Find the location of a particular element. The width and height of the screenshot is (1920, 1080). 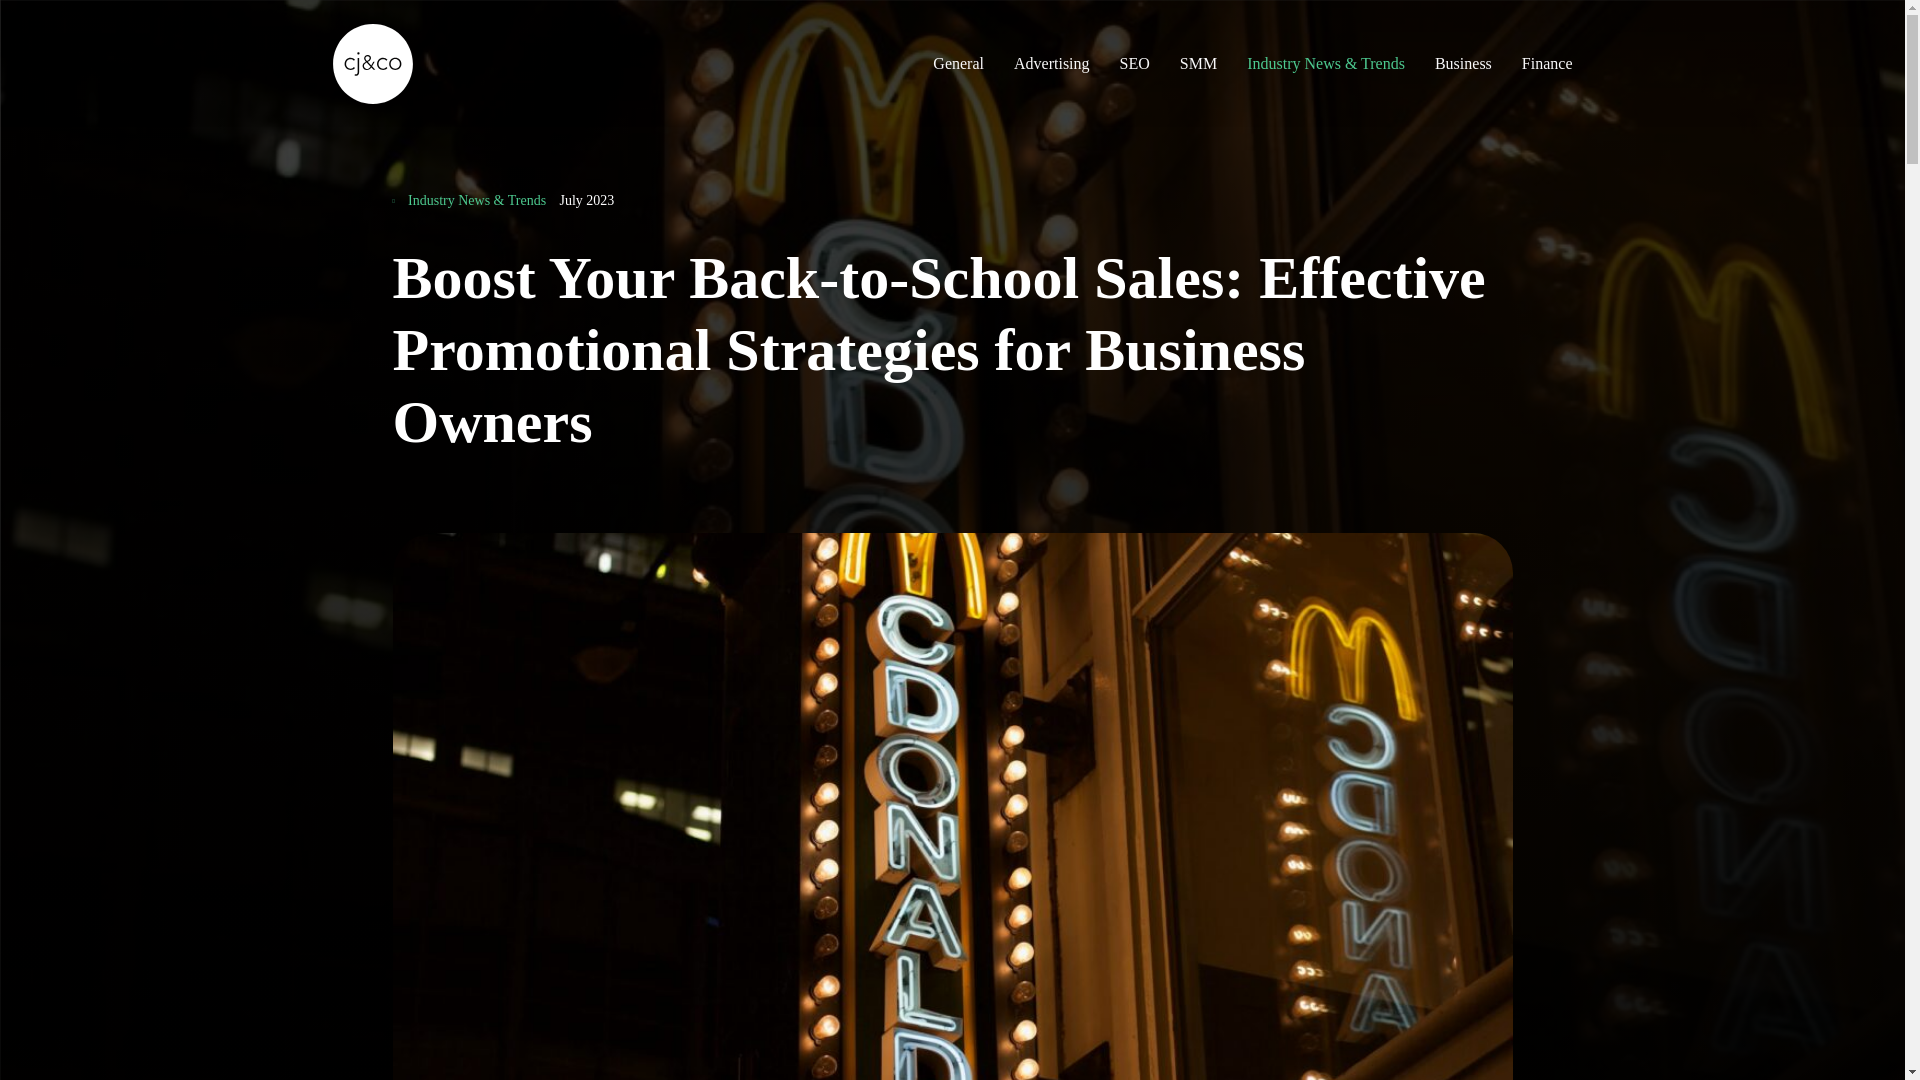

Business is located at coordinates (1462, 63).